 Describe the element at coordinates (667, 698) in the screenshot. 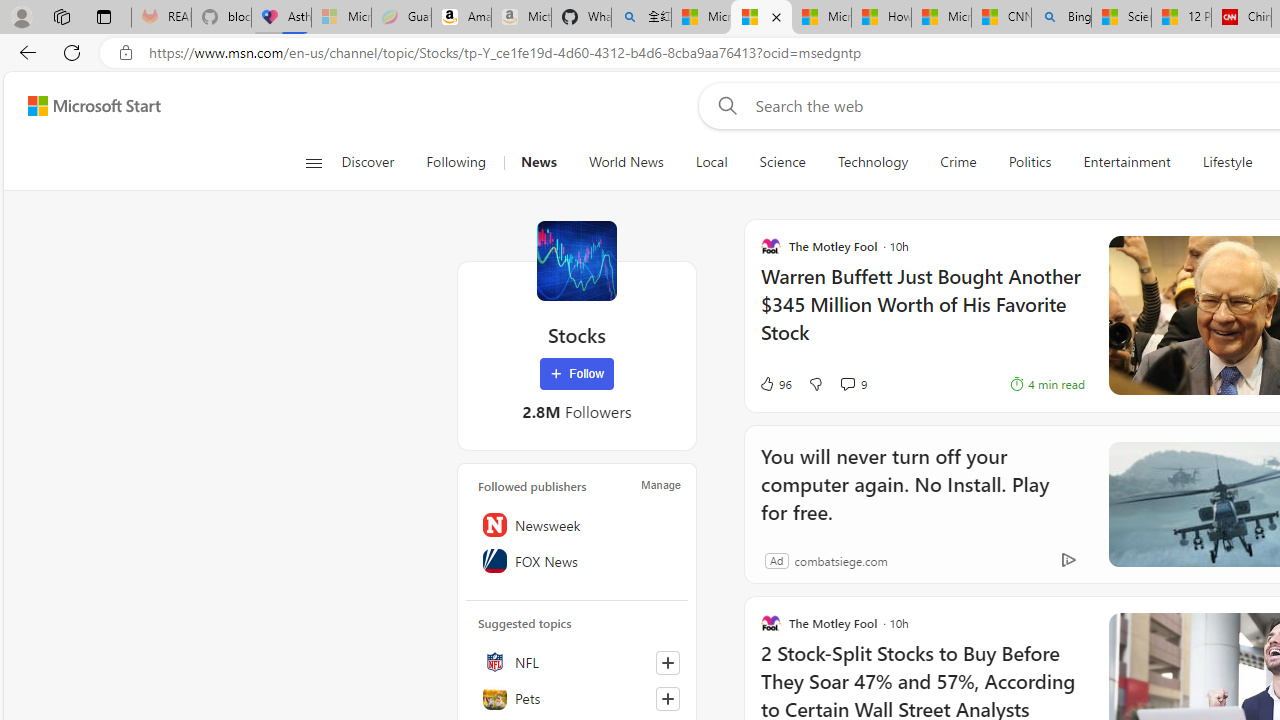

I see `Follow this topic` at that location.